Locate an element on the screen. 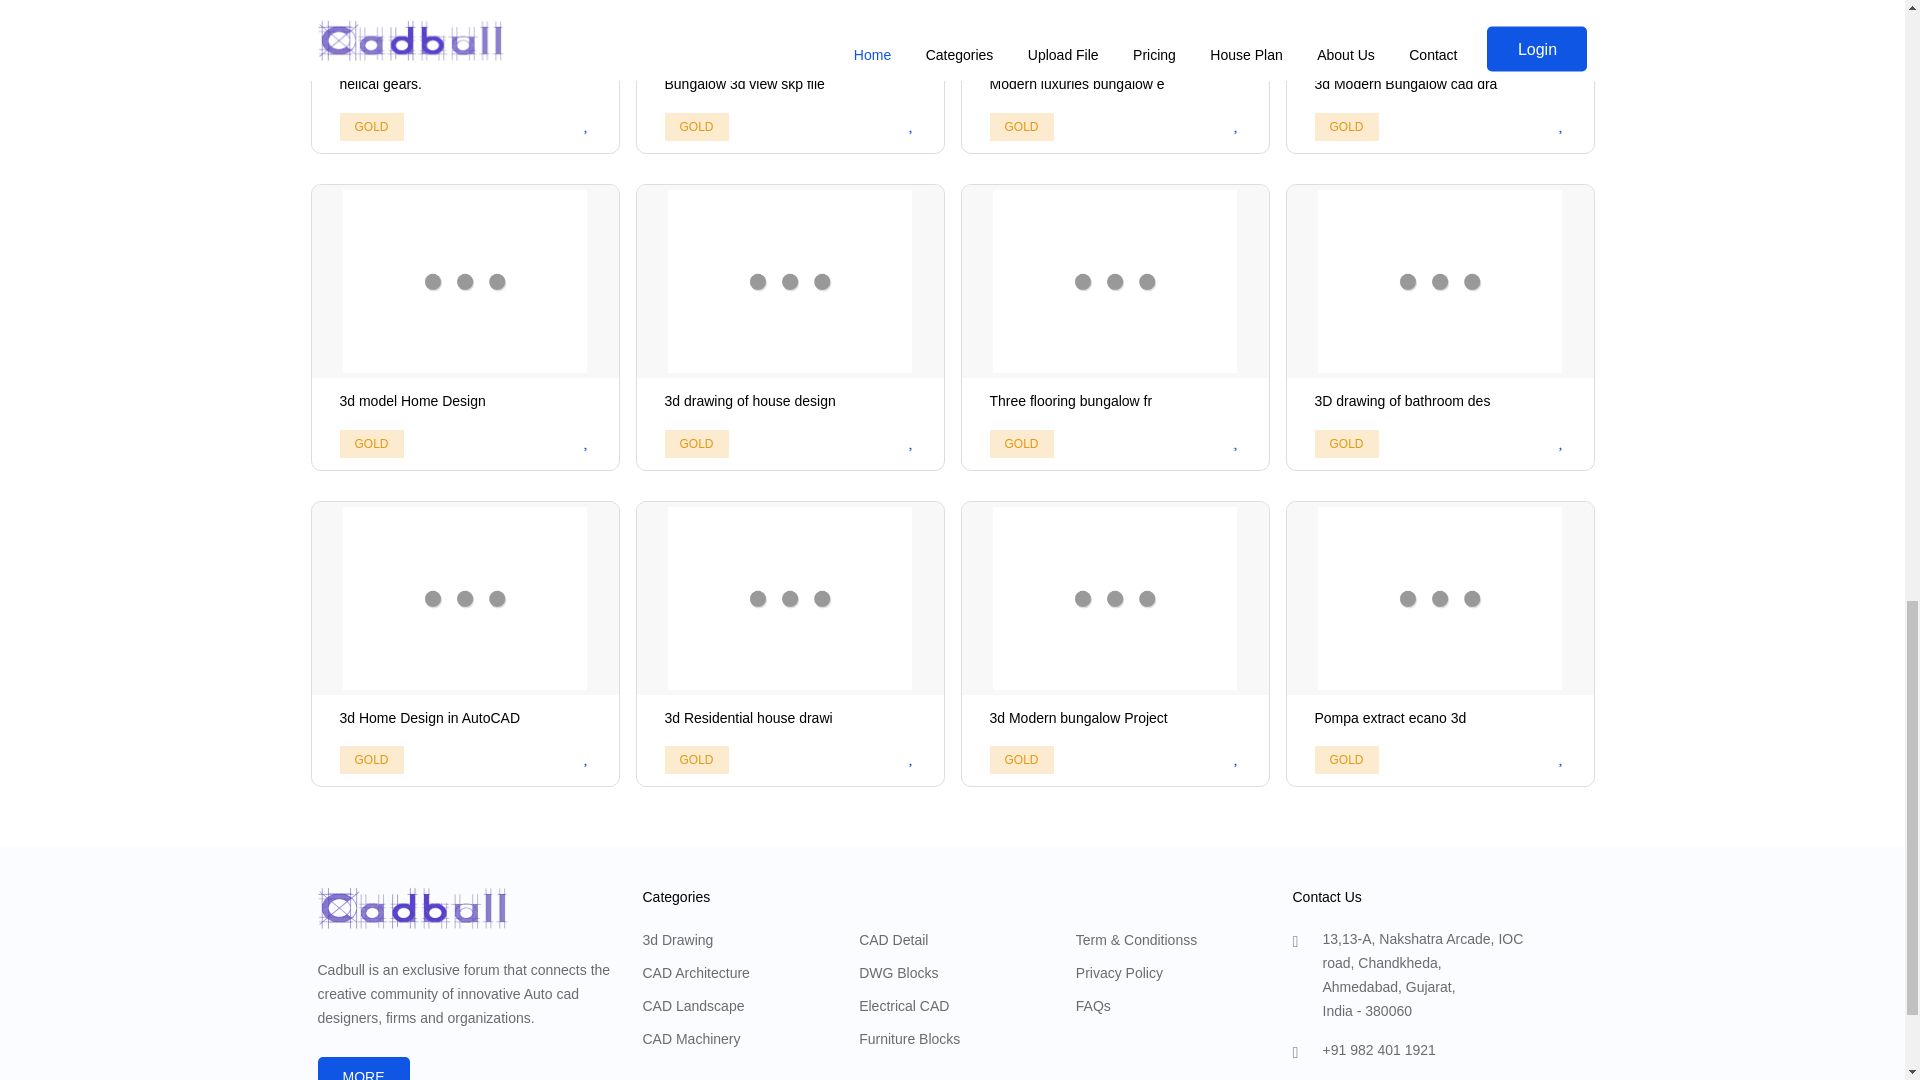  GOLD is located at coordinates (1022, 127).